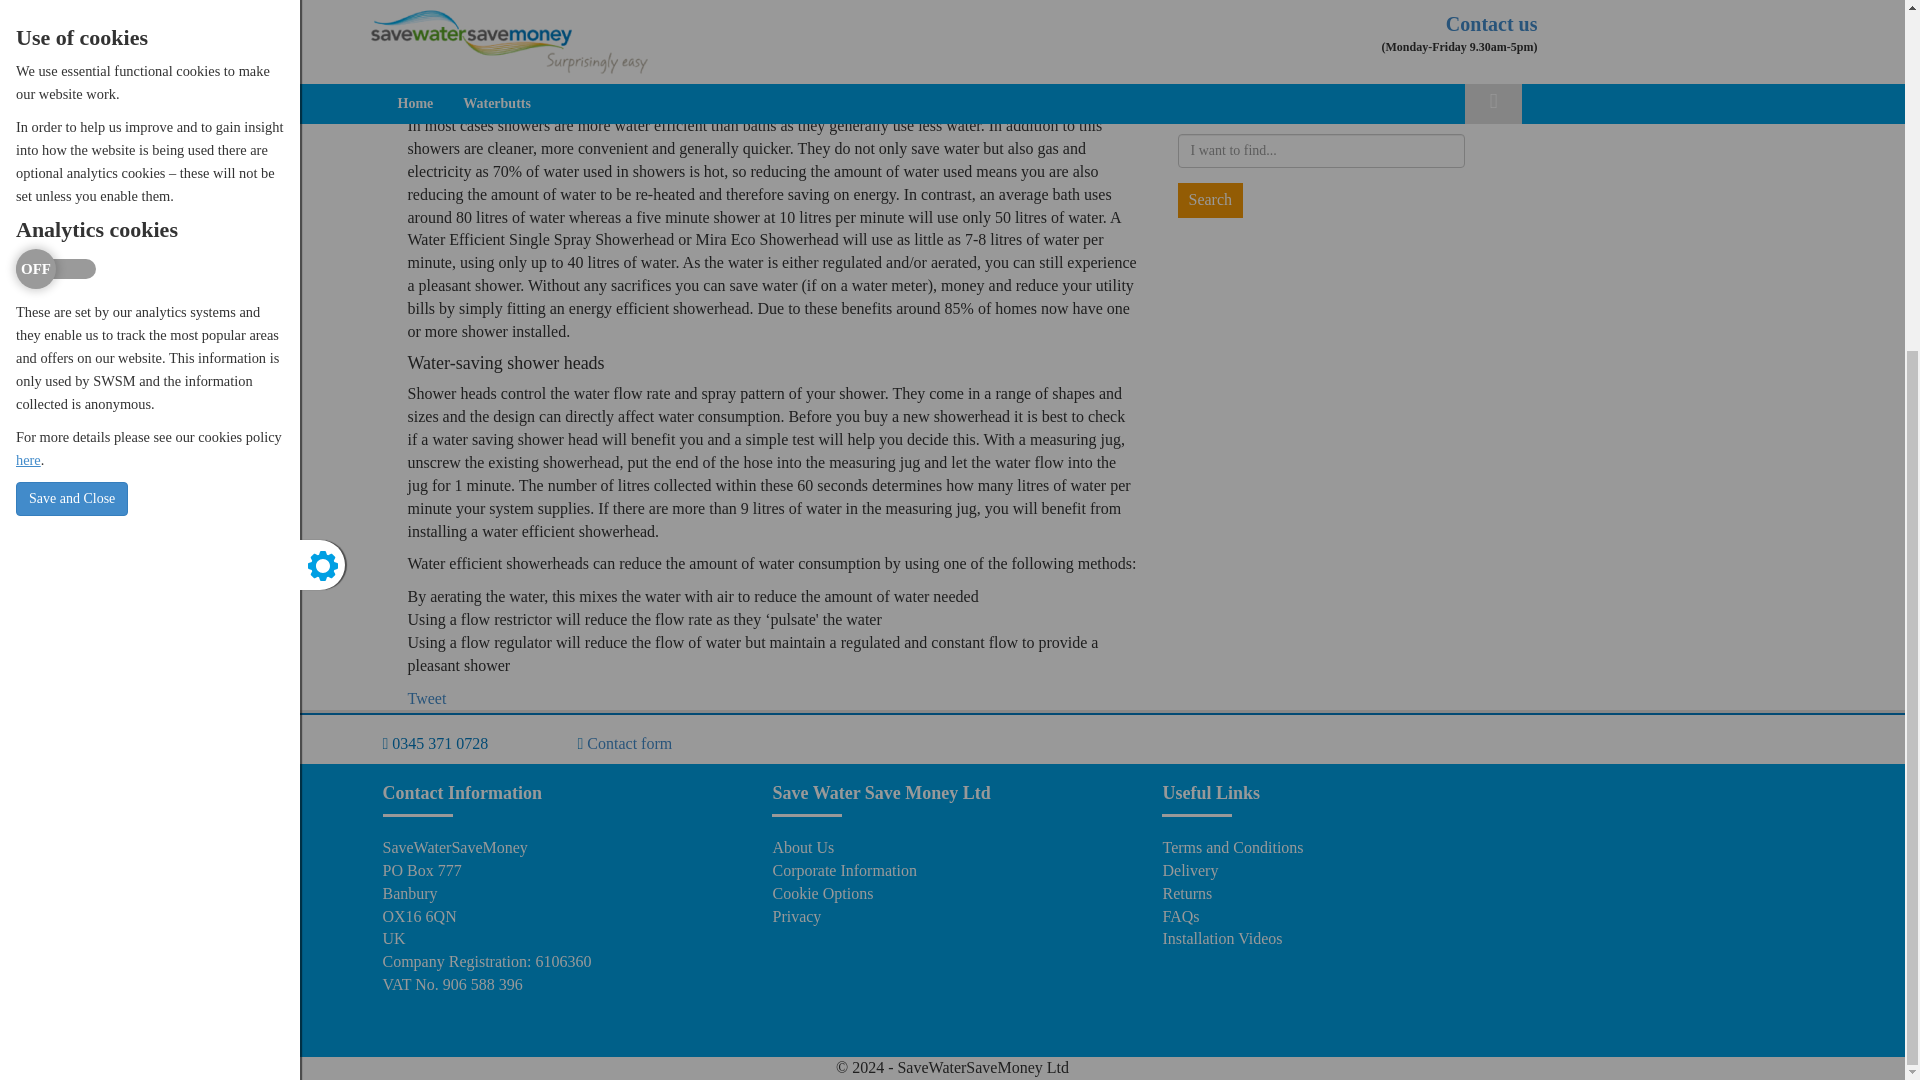  Describe the element at coordinates (843, 870) in the screenshot. I see `Corporate Information` at that location.